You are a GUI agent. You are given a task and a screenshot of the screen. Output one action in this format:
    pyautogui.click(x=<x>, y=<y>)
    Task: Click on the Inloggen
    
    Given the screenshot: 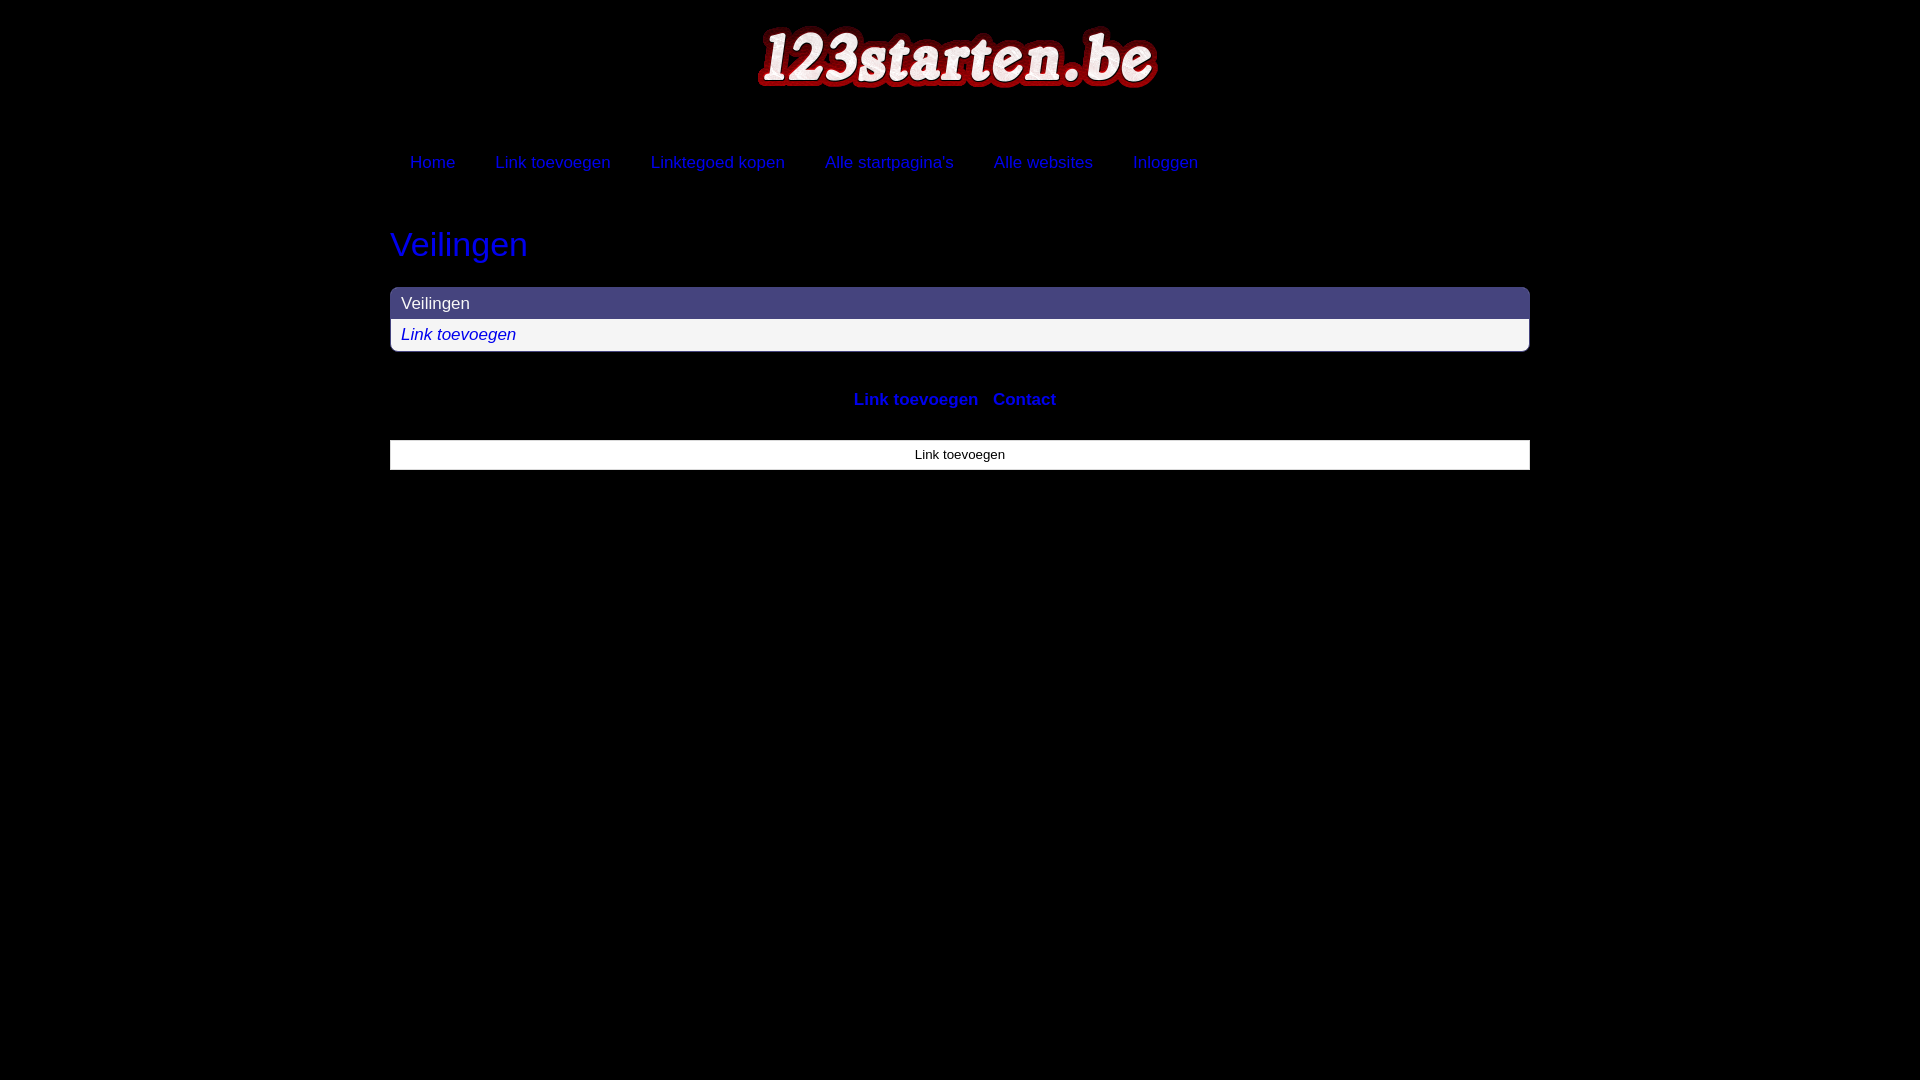 What is the action you would take?
    pyautogui.click(x=1166, y=162)
    